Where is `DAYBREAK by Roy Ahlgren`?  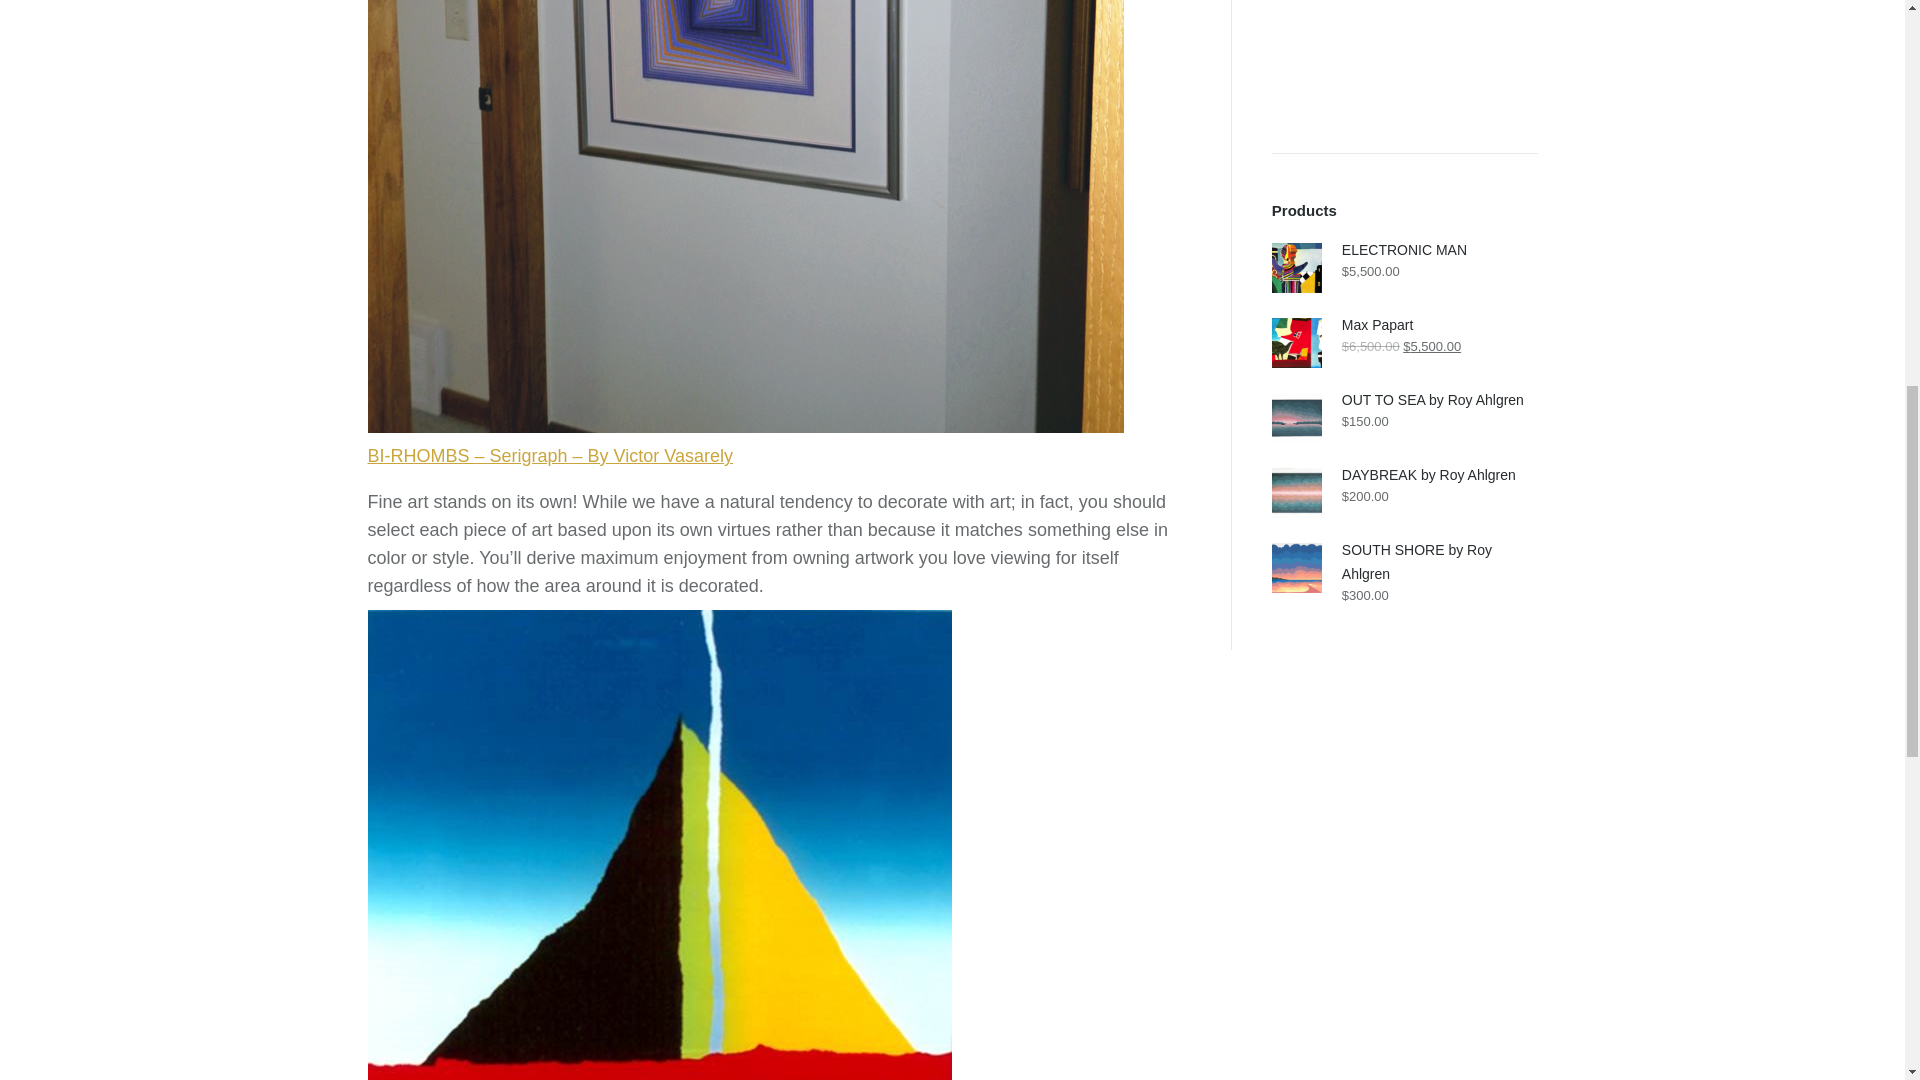 DAYBREAK by Roy Ahlgren is located at coordinates (1404, 475).